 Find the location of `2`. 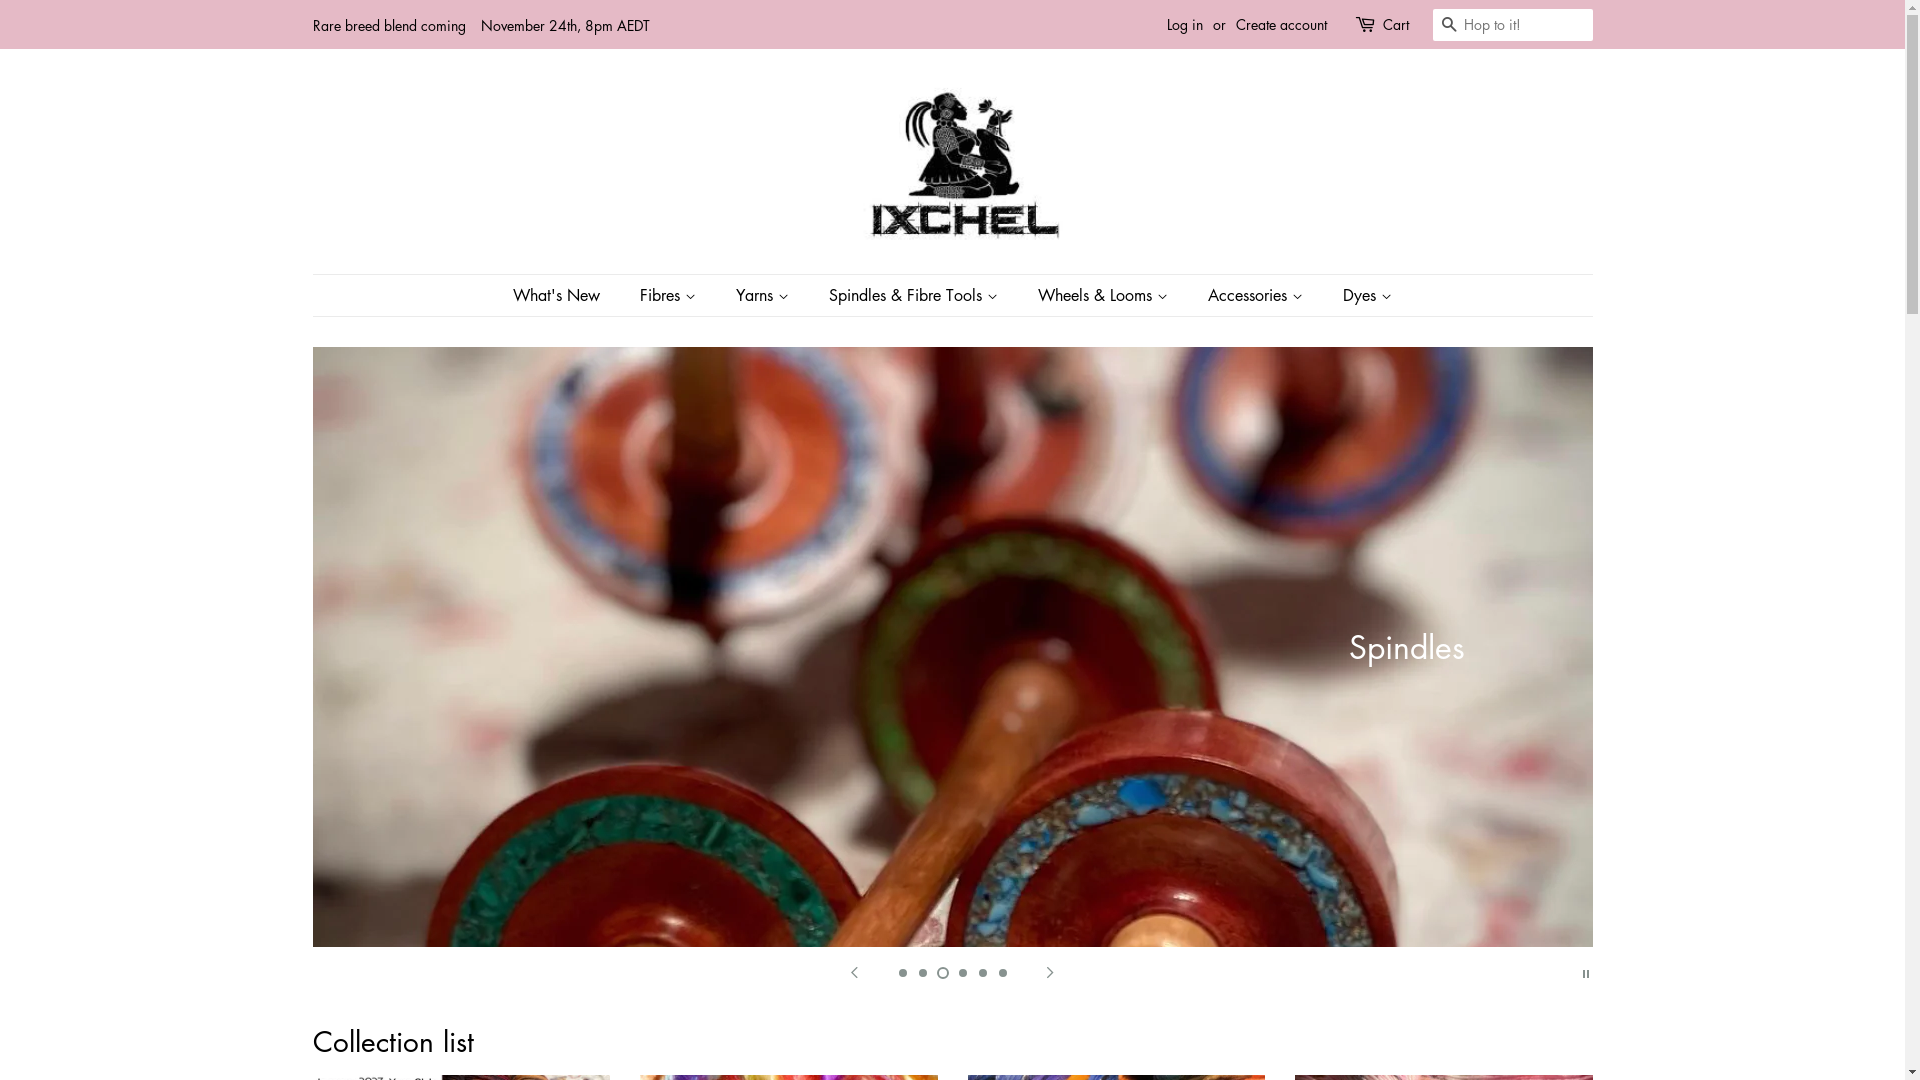

2 is located at coordinates (922, 973).